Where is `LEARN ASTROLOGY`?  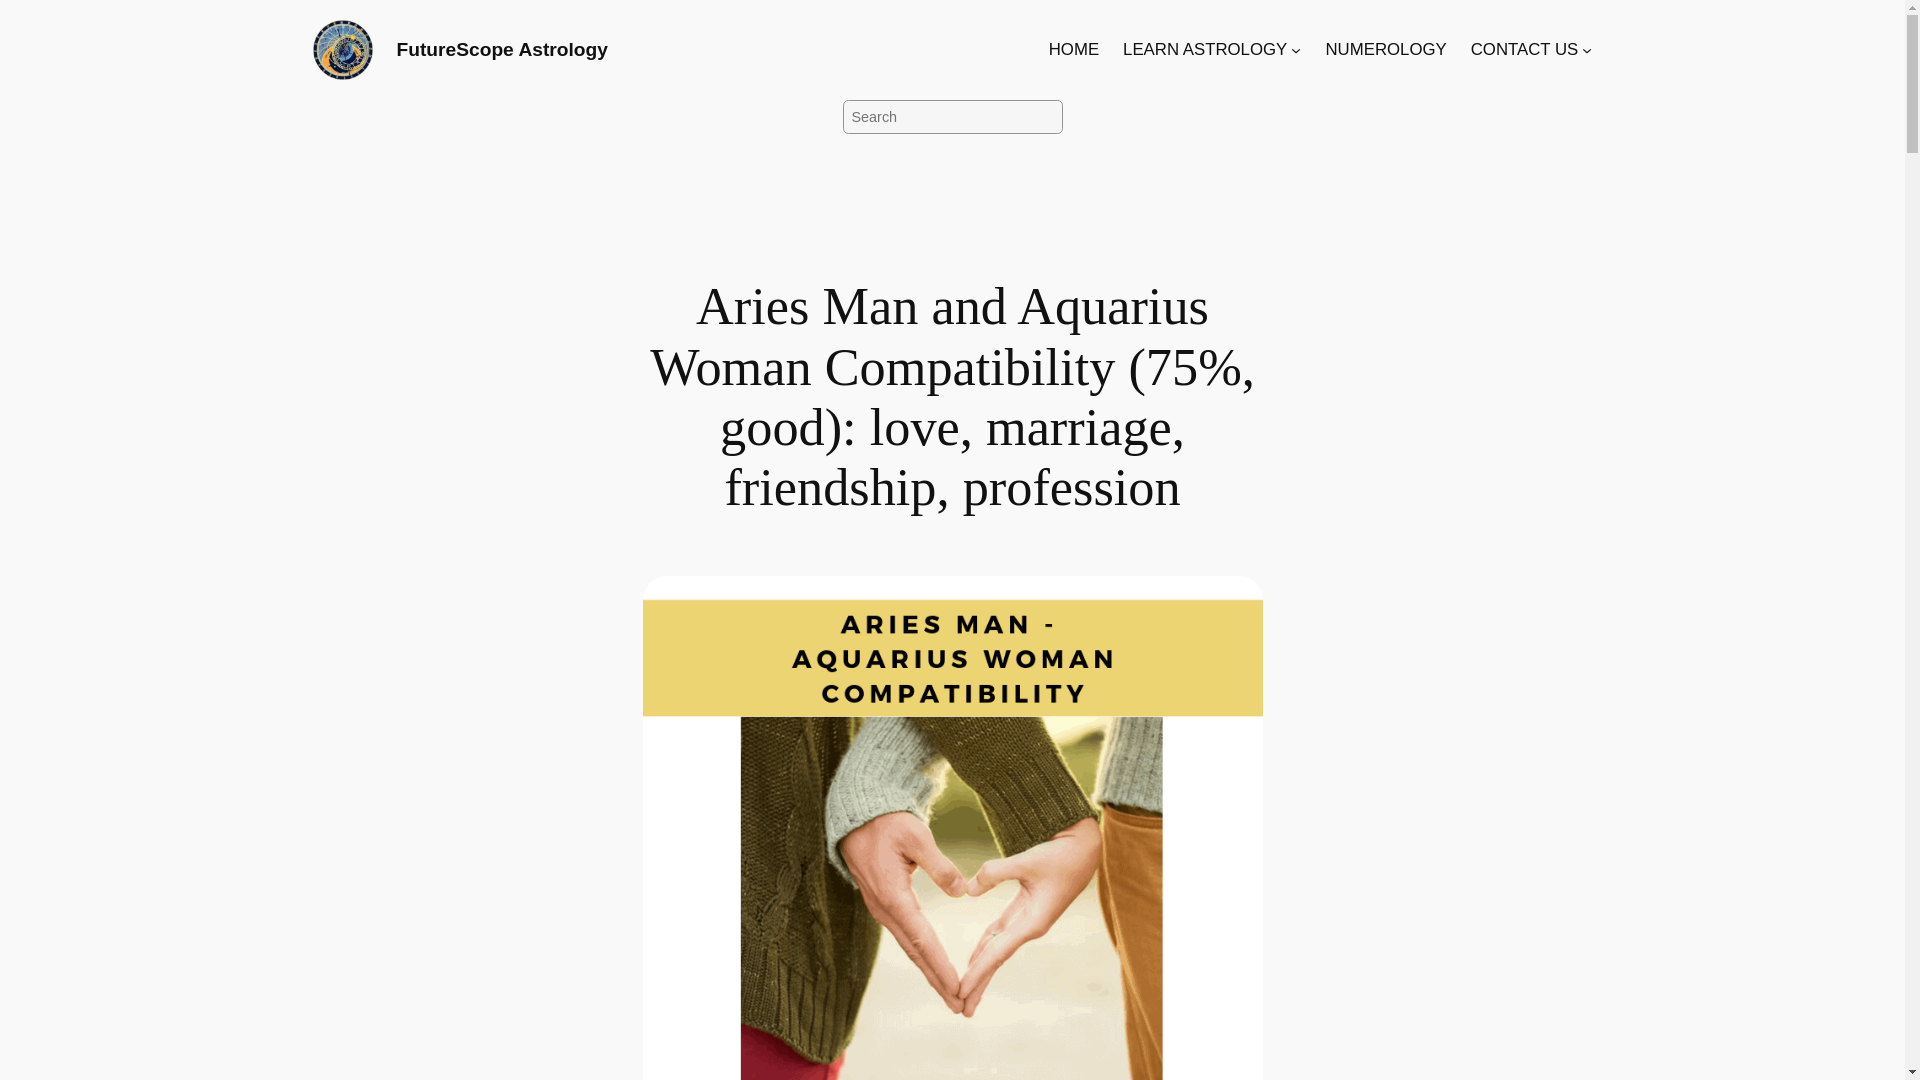
LEARN ASTROLOGY is located at coordinates (1204, 49).